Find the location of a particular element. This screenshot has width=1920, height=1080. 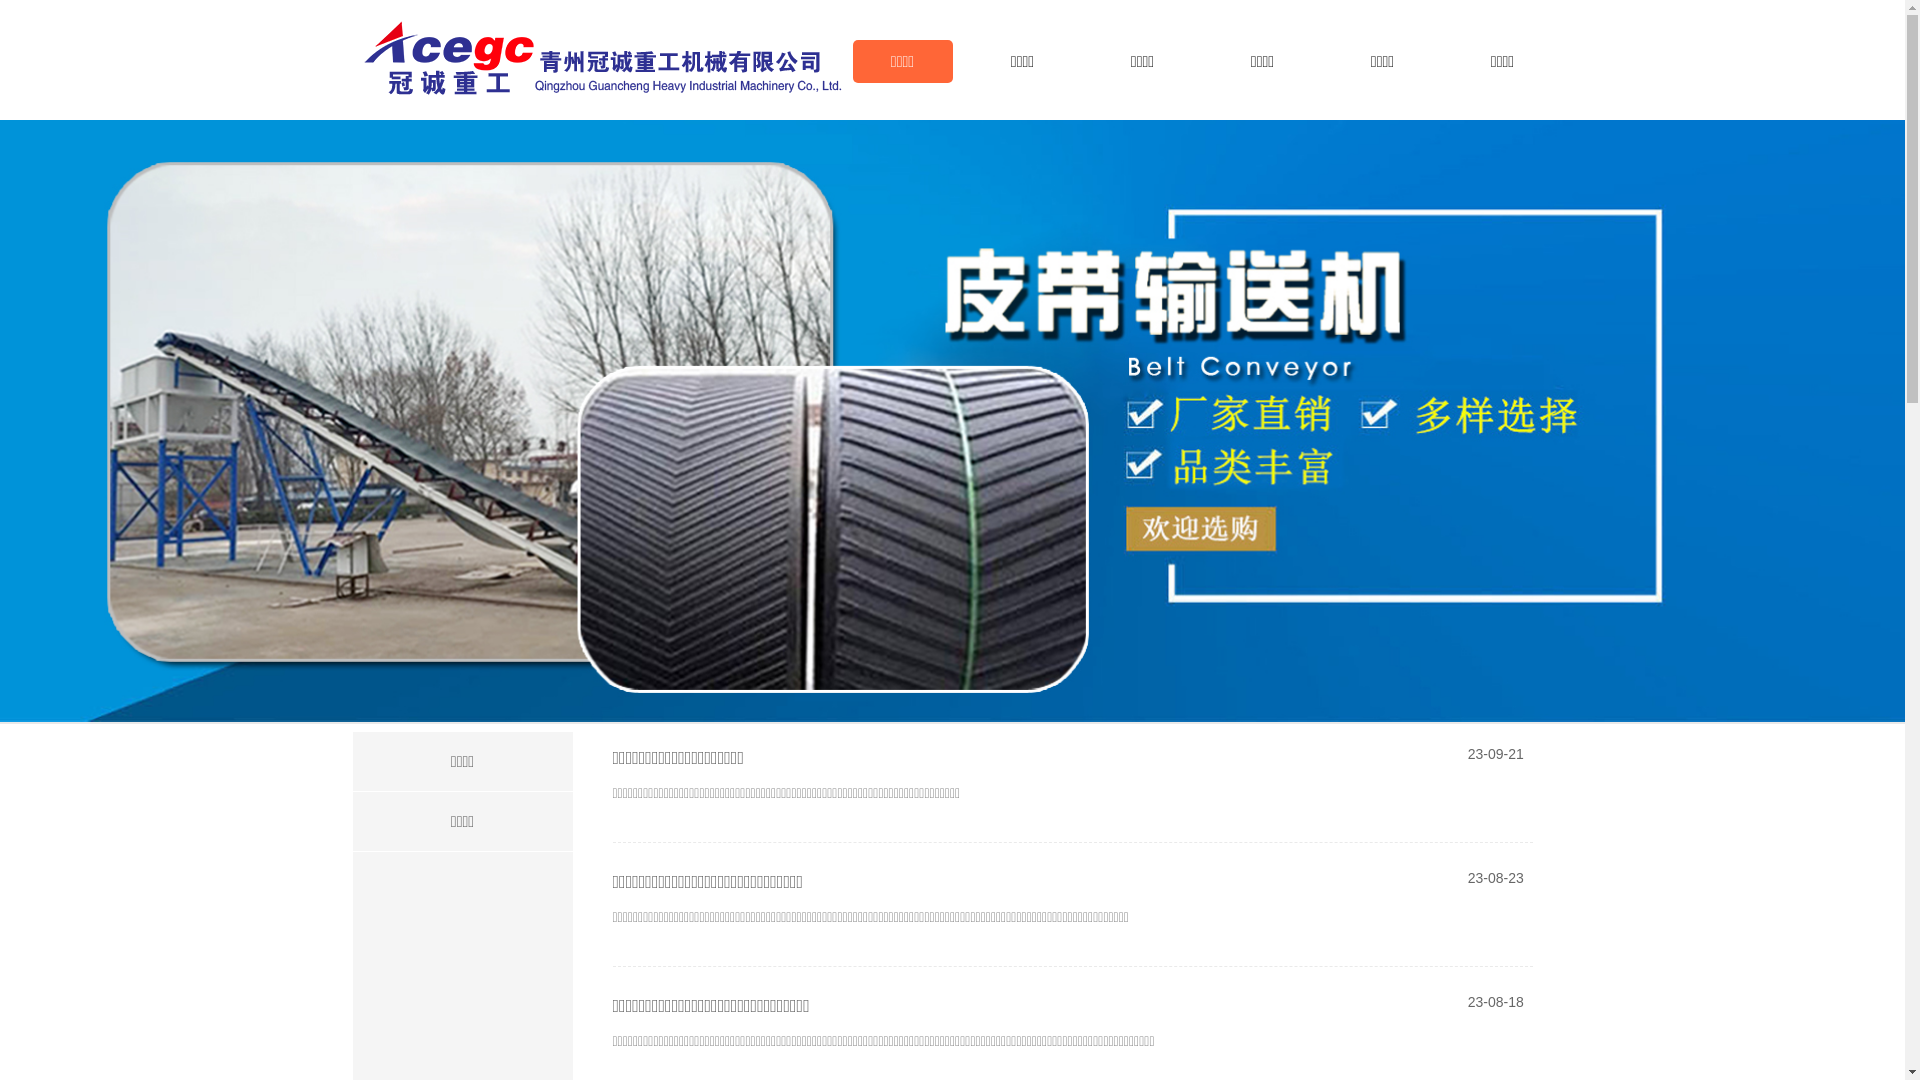

23-08-18 is located at coordinates (1416, 1006).